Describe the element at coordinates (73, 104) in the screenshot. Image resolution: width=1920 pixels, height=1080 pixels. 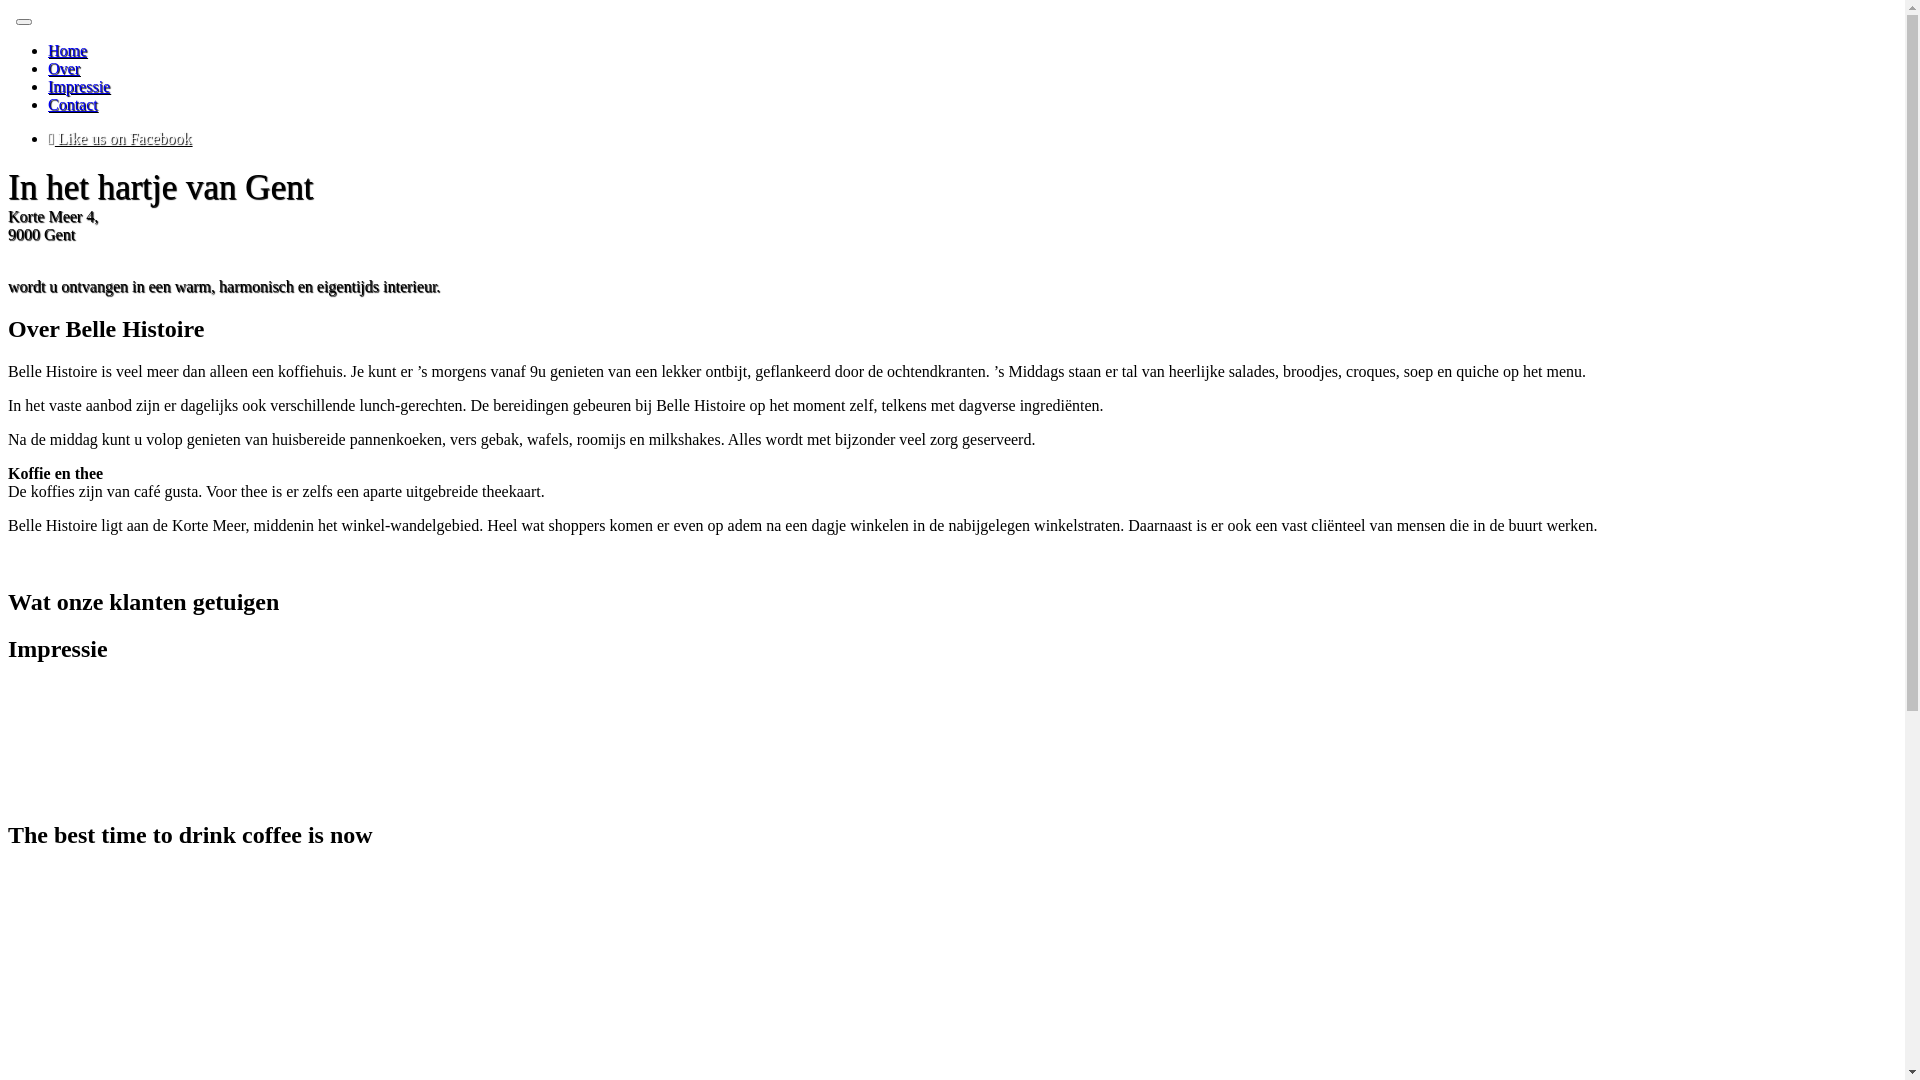
I see `Contact` at that location.